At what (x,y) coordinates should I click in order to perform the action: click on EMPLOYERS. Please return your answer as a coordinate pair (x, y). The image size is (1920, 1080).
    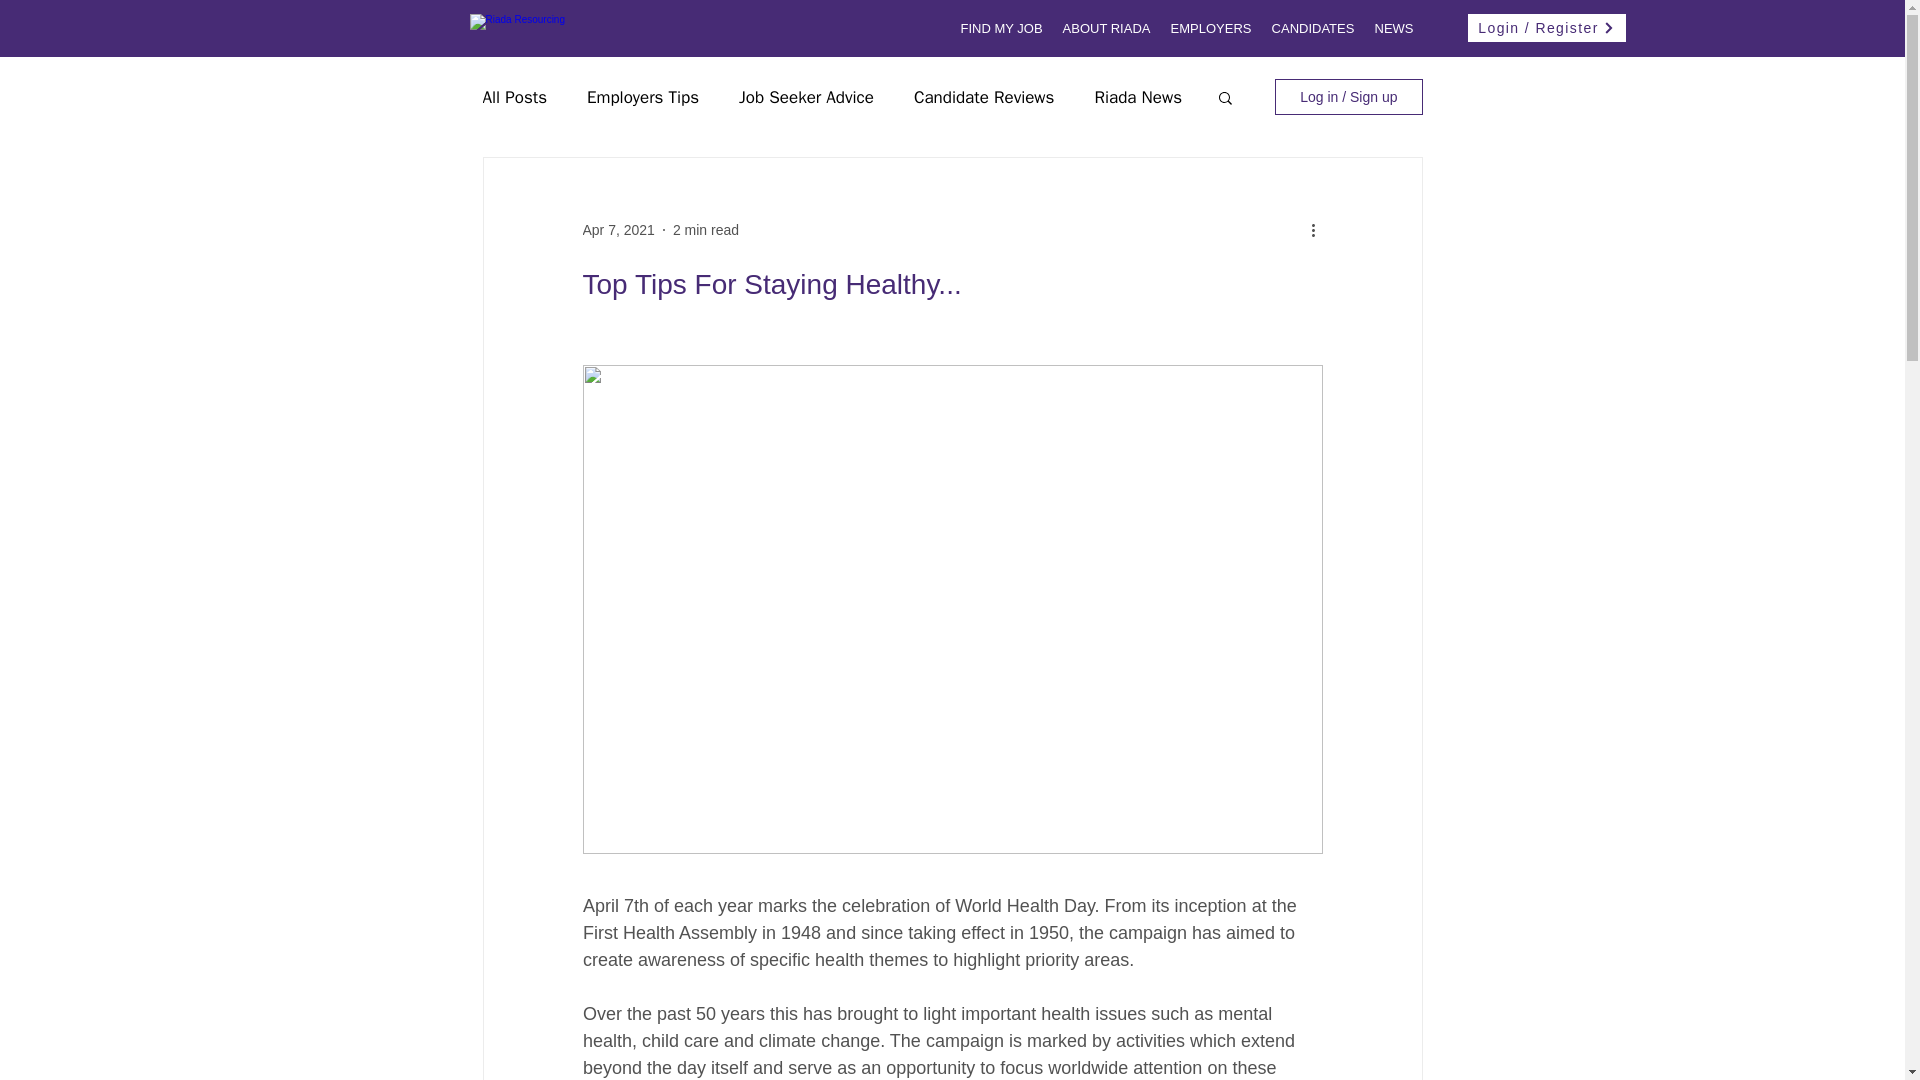
    Looking at the image, I should click on (1210, 29).